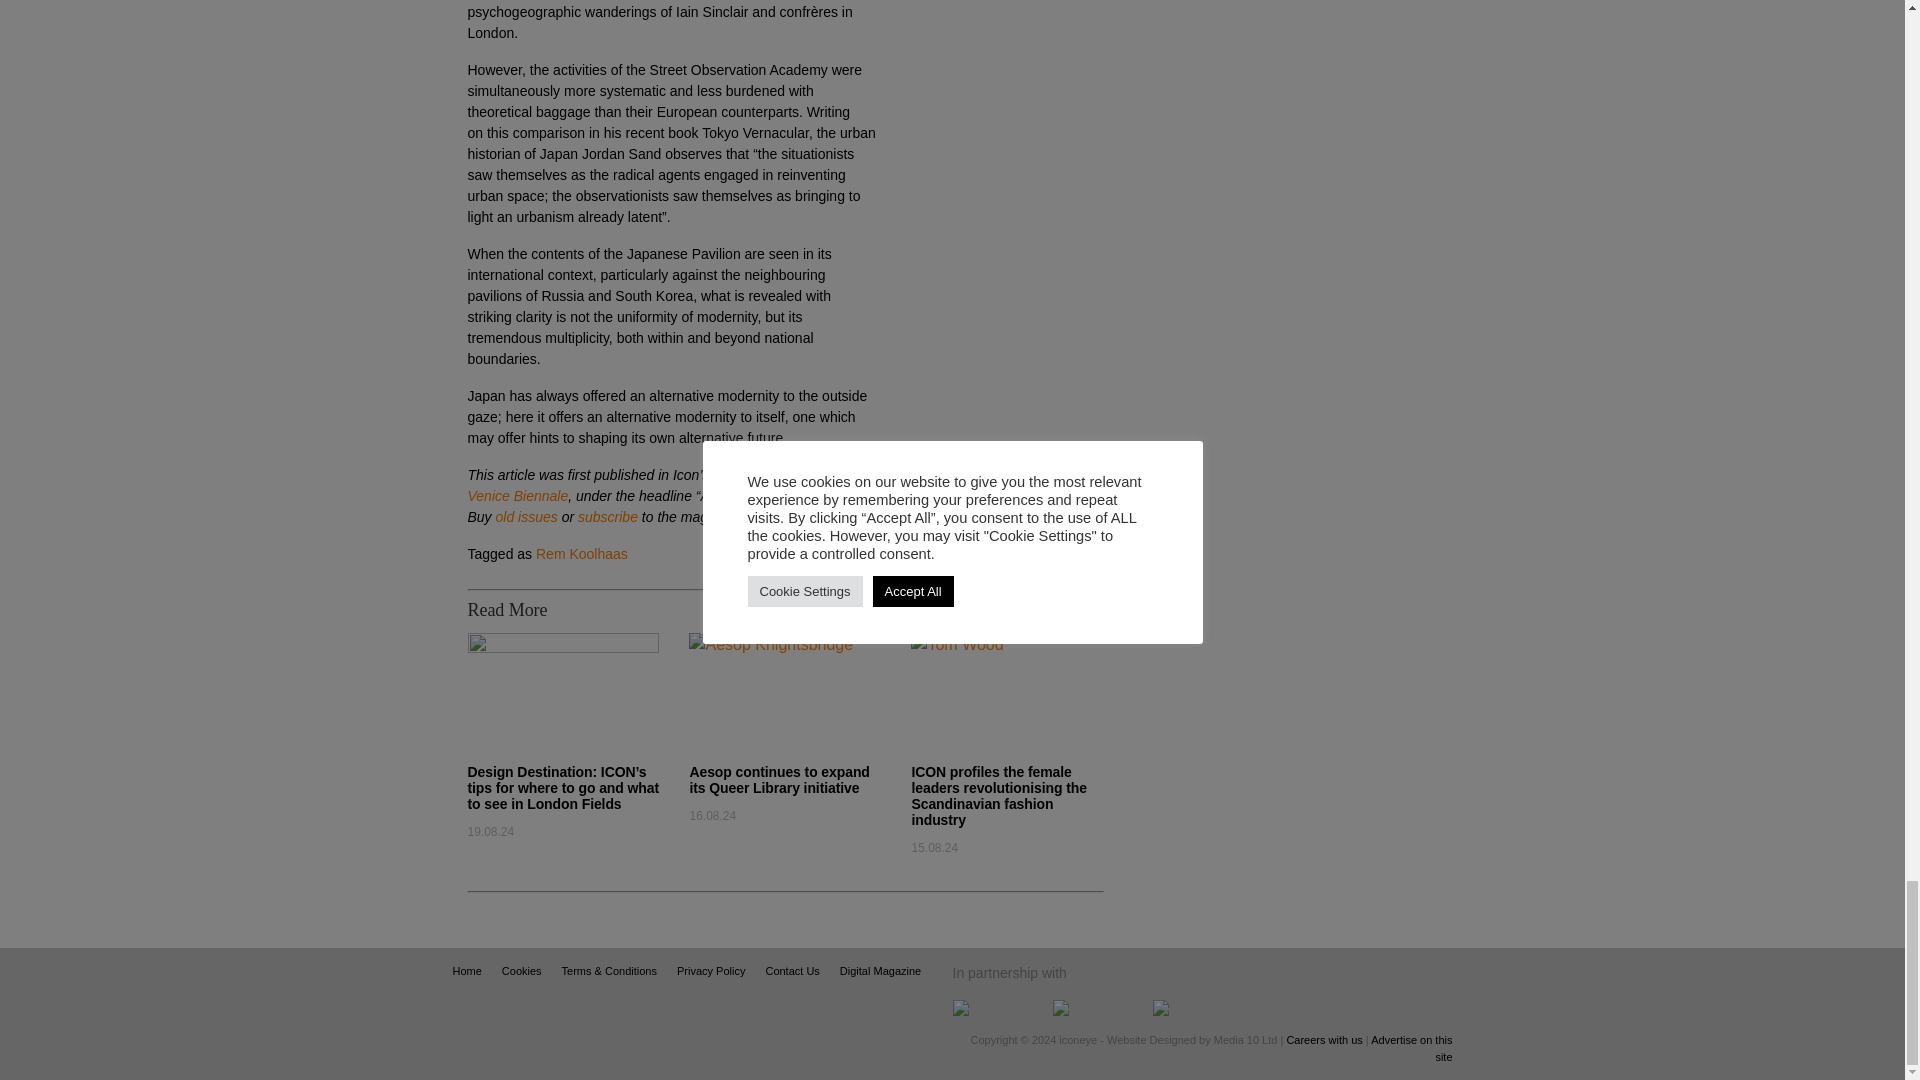 The image size is (1920, 1080). What do you see at coordinates (581, 554) in the screenshot?
I see `Rem Koolhaas` at bounding box center [581, 554].